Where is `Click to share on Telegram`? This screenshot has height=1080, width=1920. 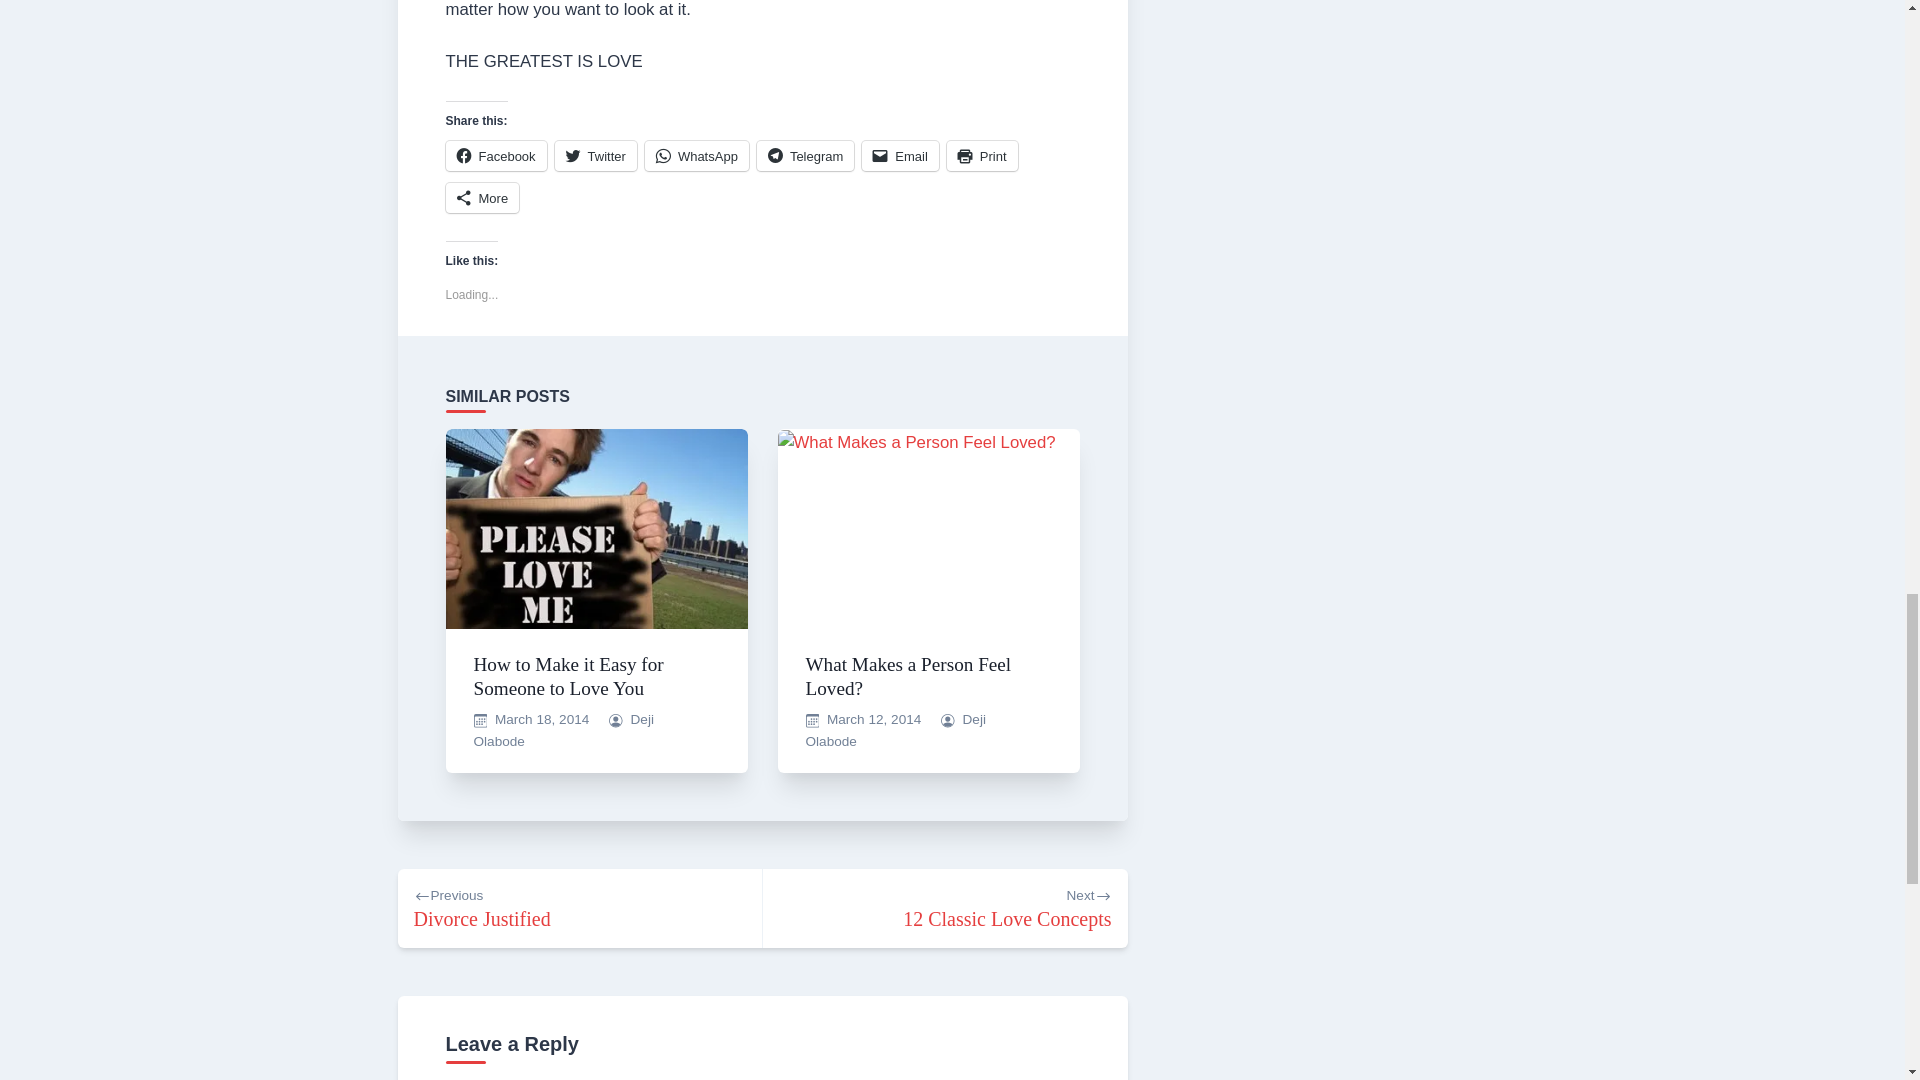
Click to share on Telegram is located at coordinates (805, 156).